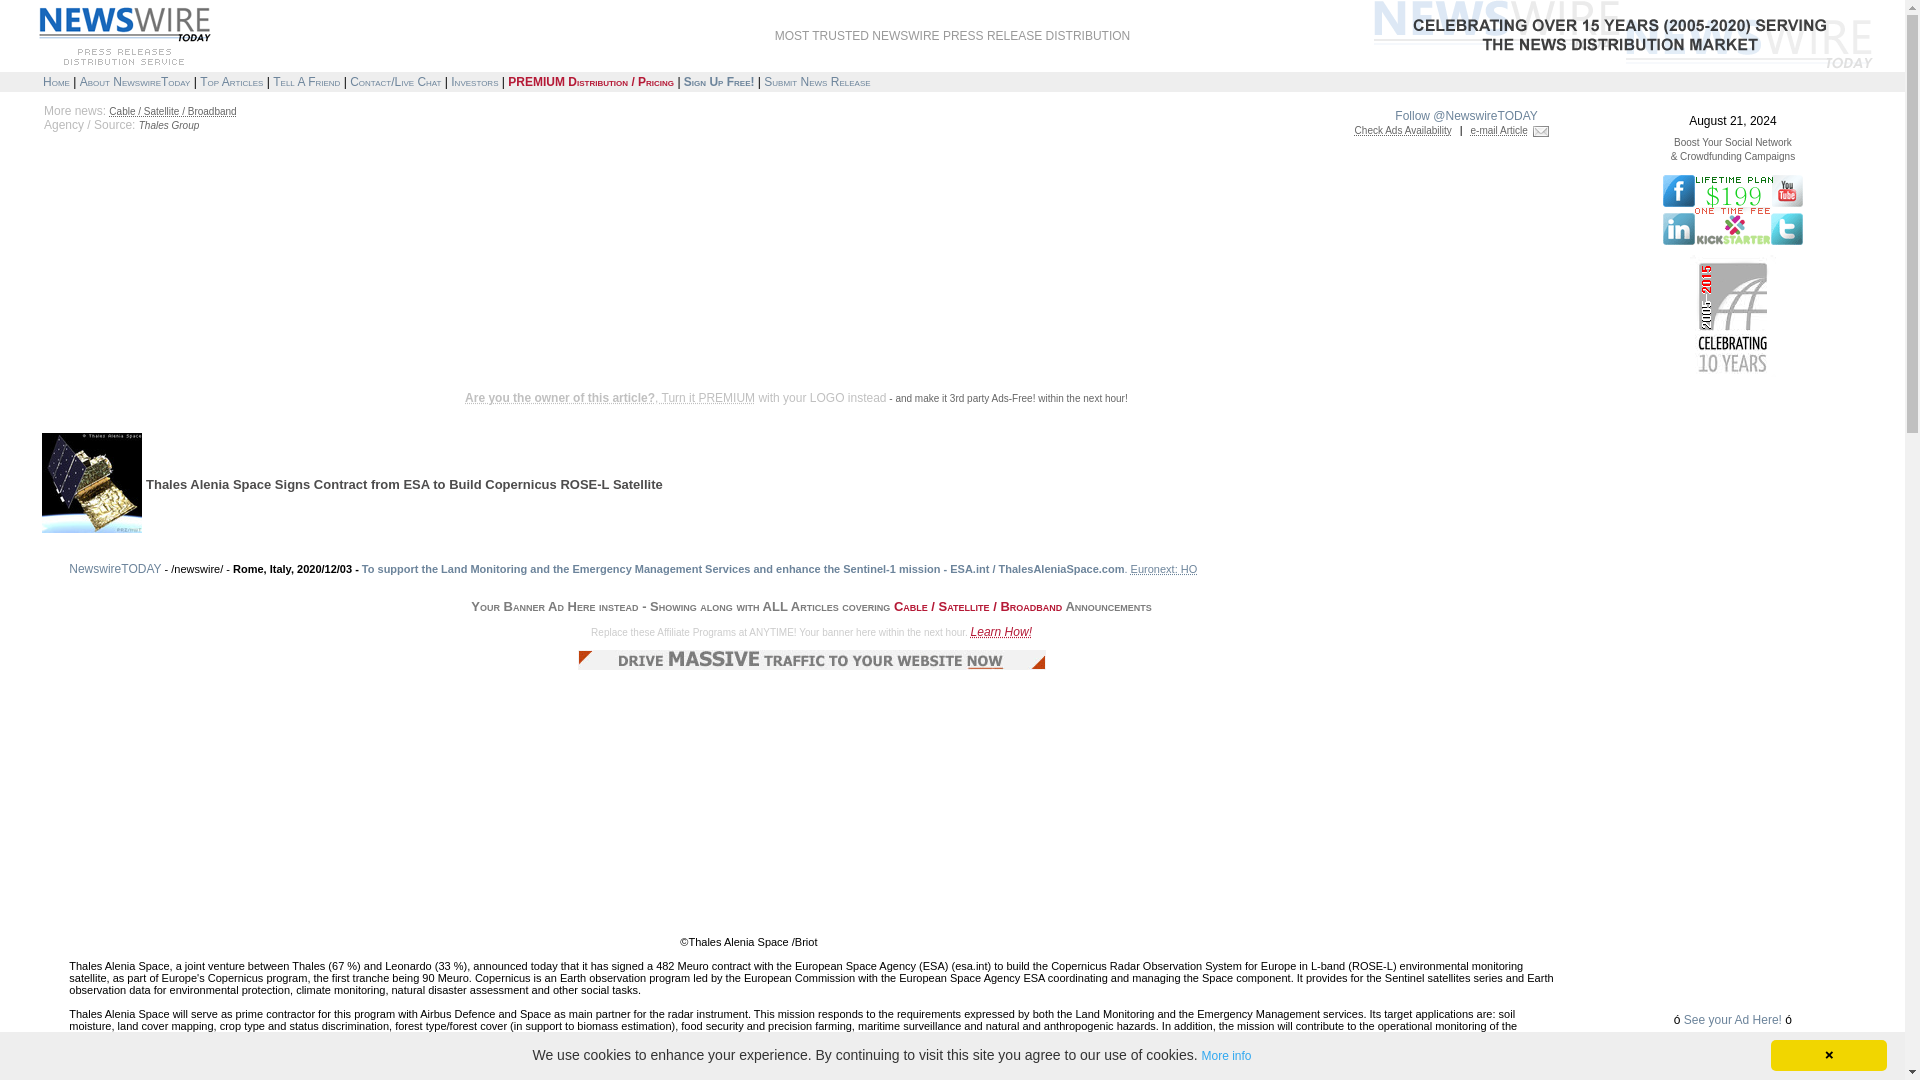 The height and width of the screenshot is (1080, 1920). Describe the element at coordinates (135, 81) in the screenshot. I see `About NewswireToday` at that location.